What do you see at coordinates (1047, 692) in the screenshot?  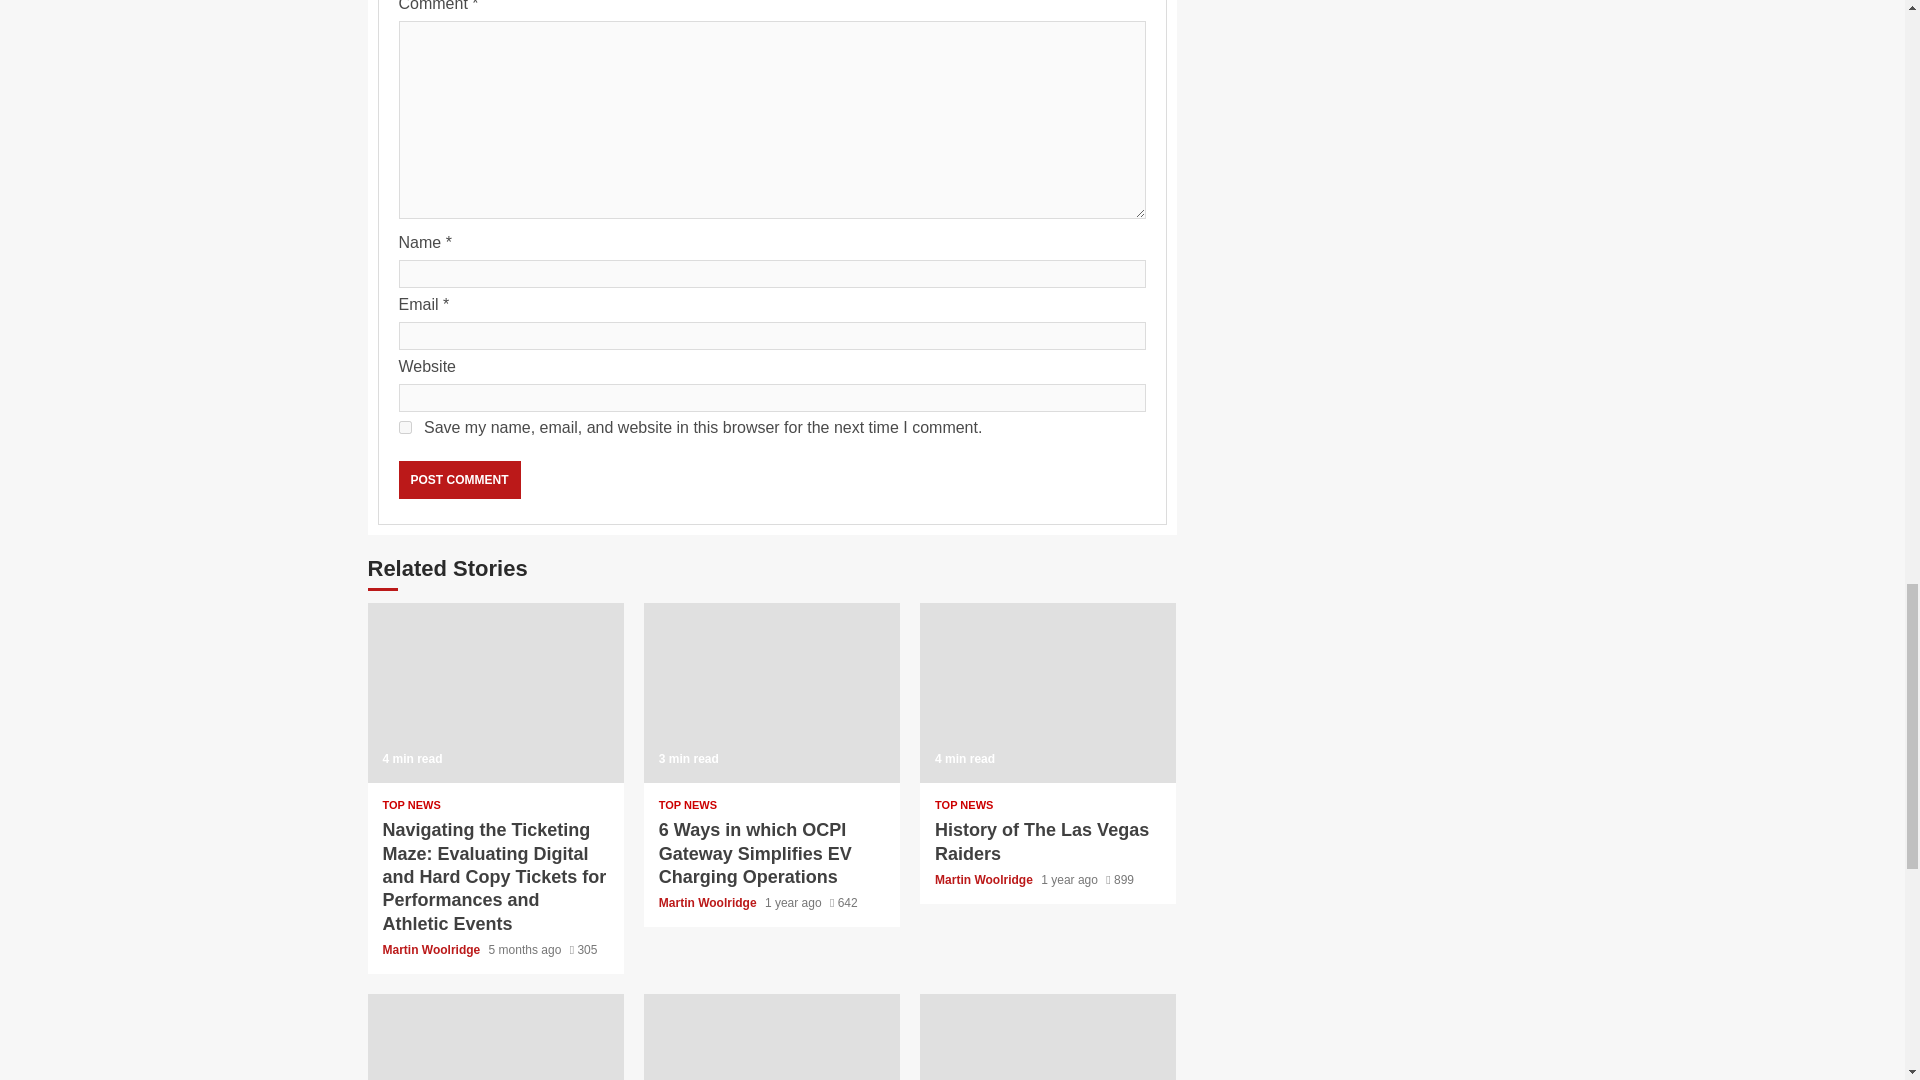 I see `History of The Las Vegas Raiders` at bounding box center [1047, 692].